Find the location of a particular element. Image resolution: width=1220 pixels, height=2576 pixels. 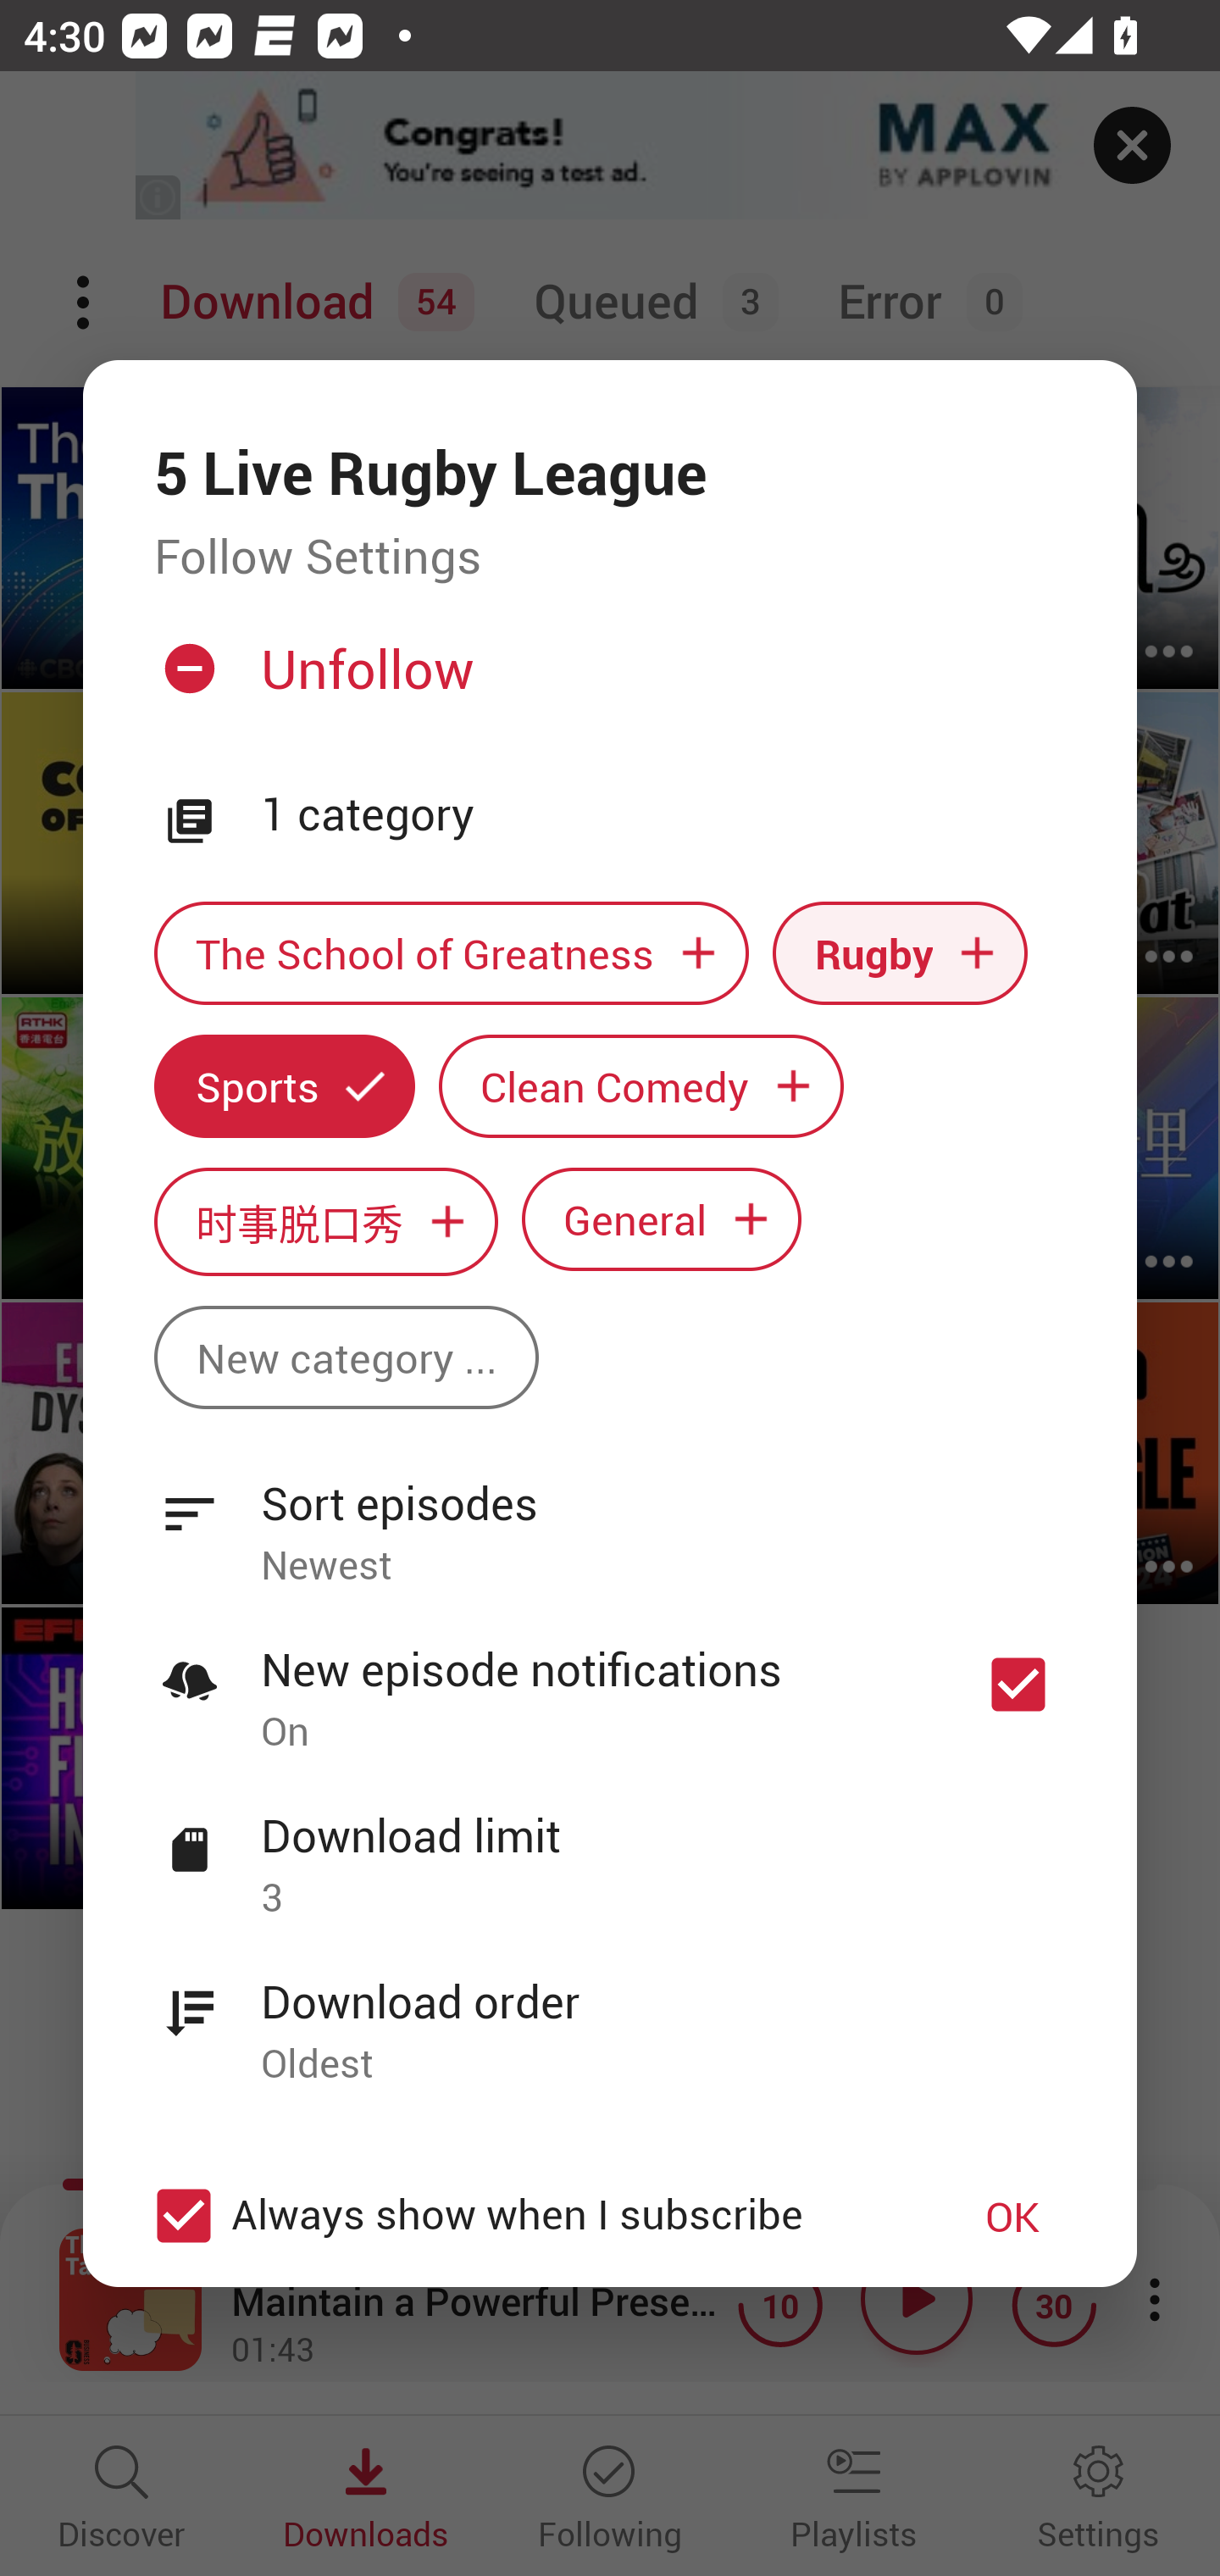

Download limit 3 is located at coordinates (610, 1848).